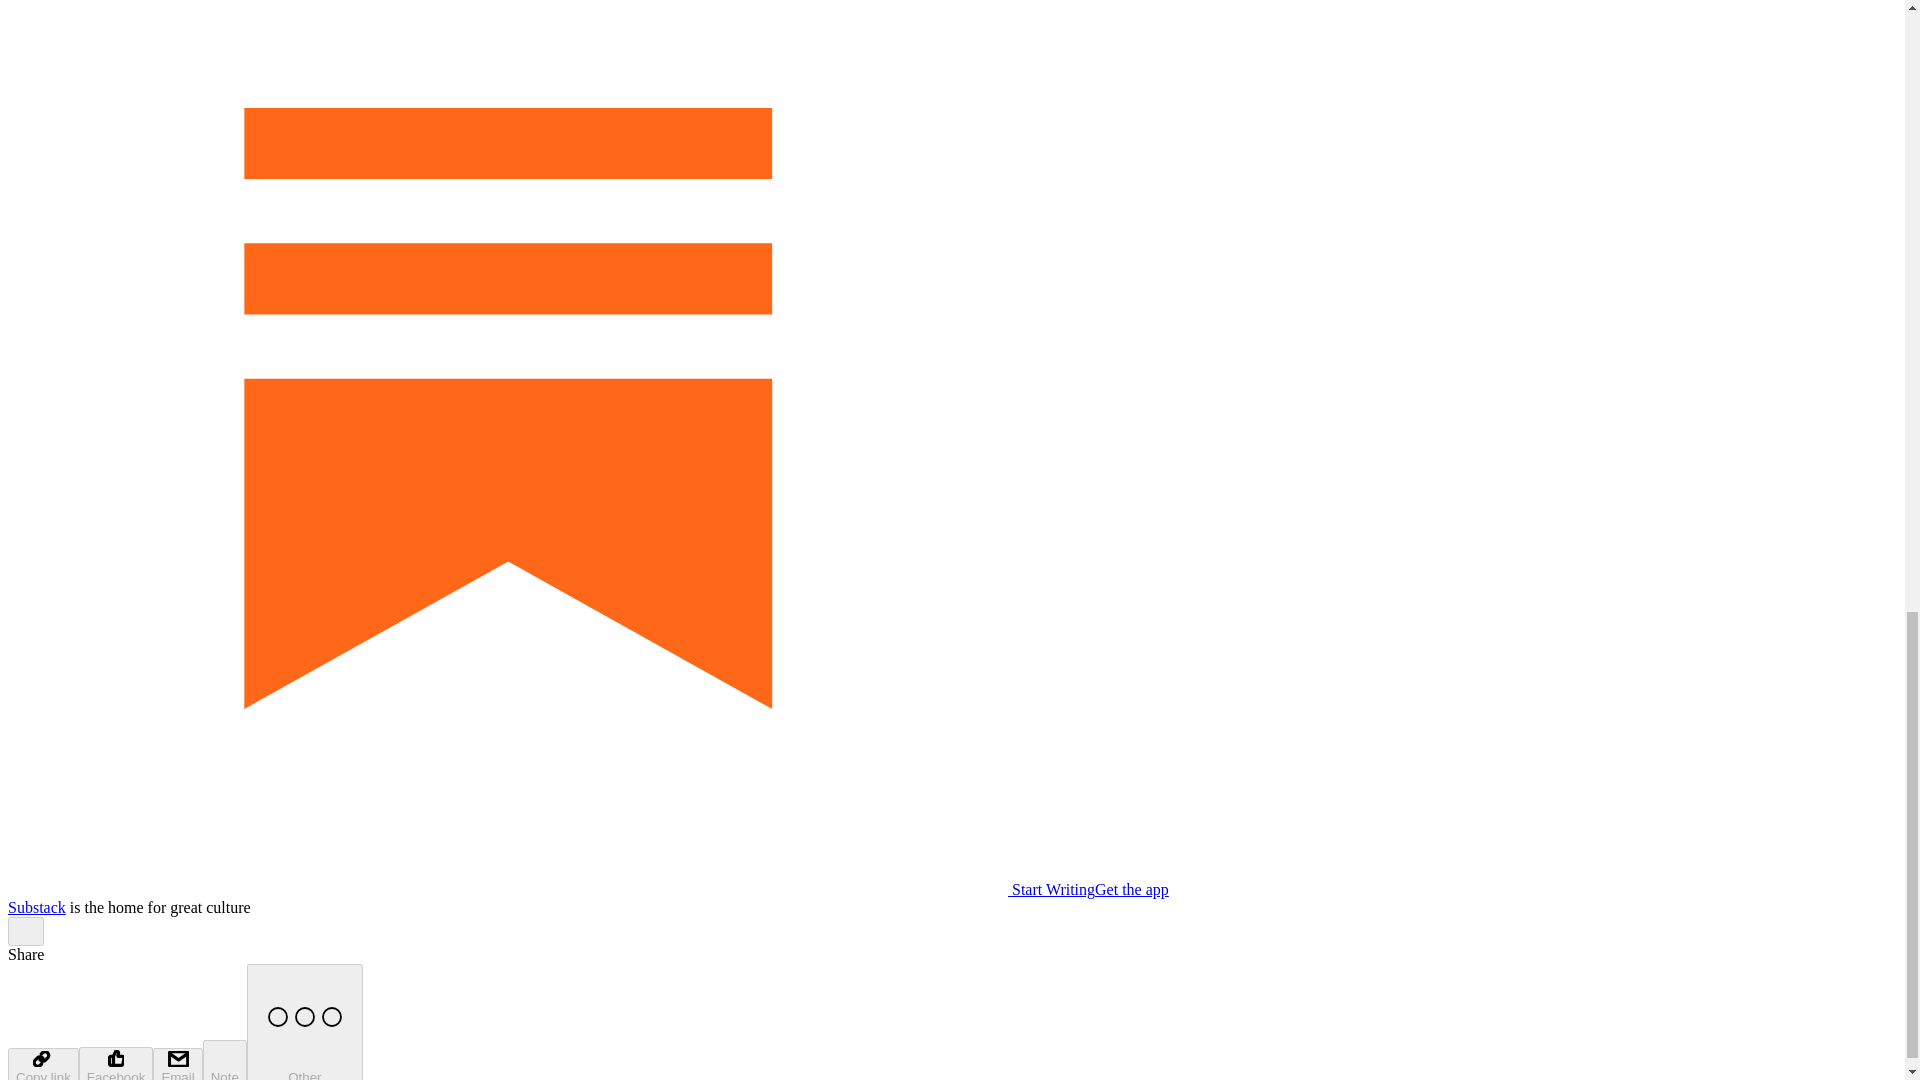  I want to click on Substack, so click(36, 906).